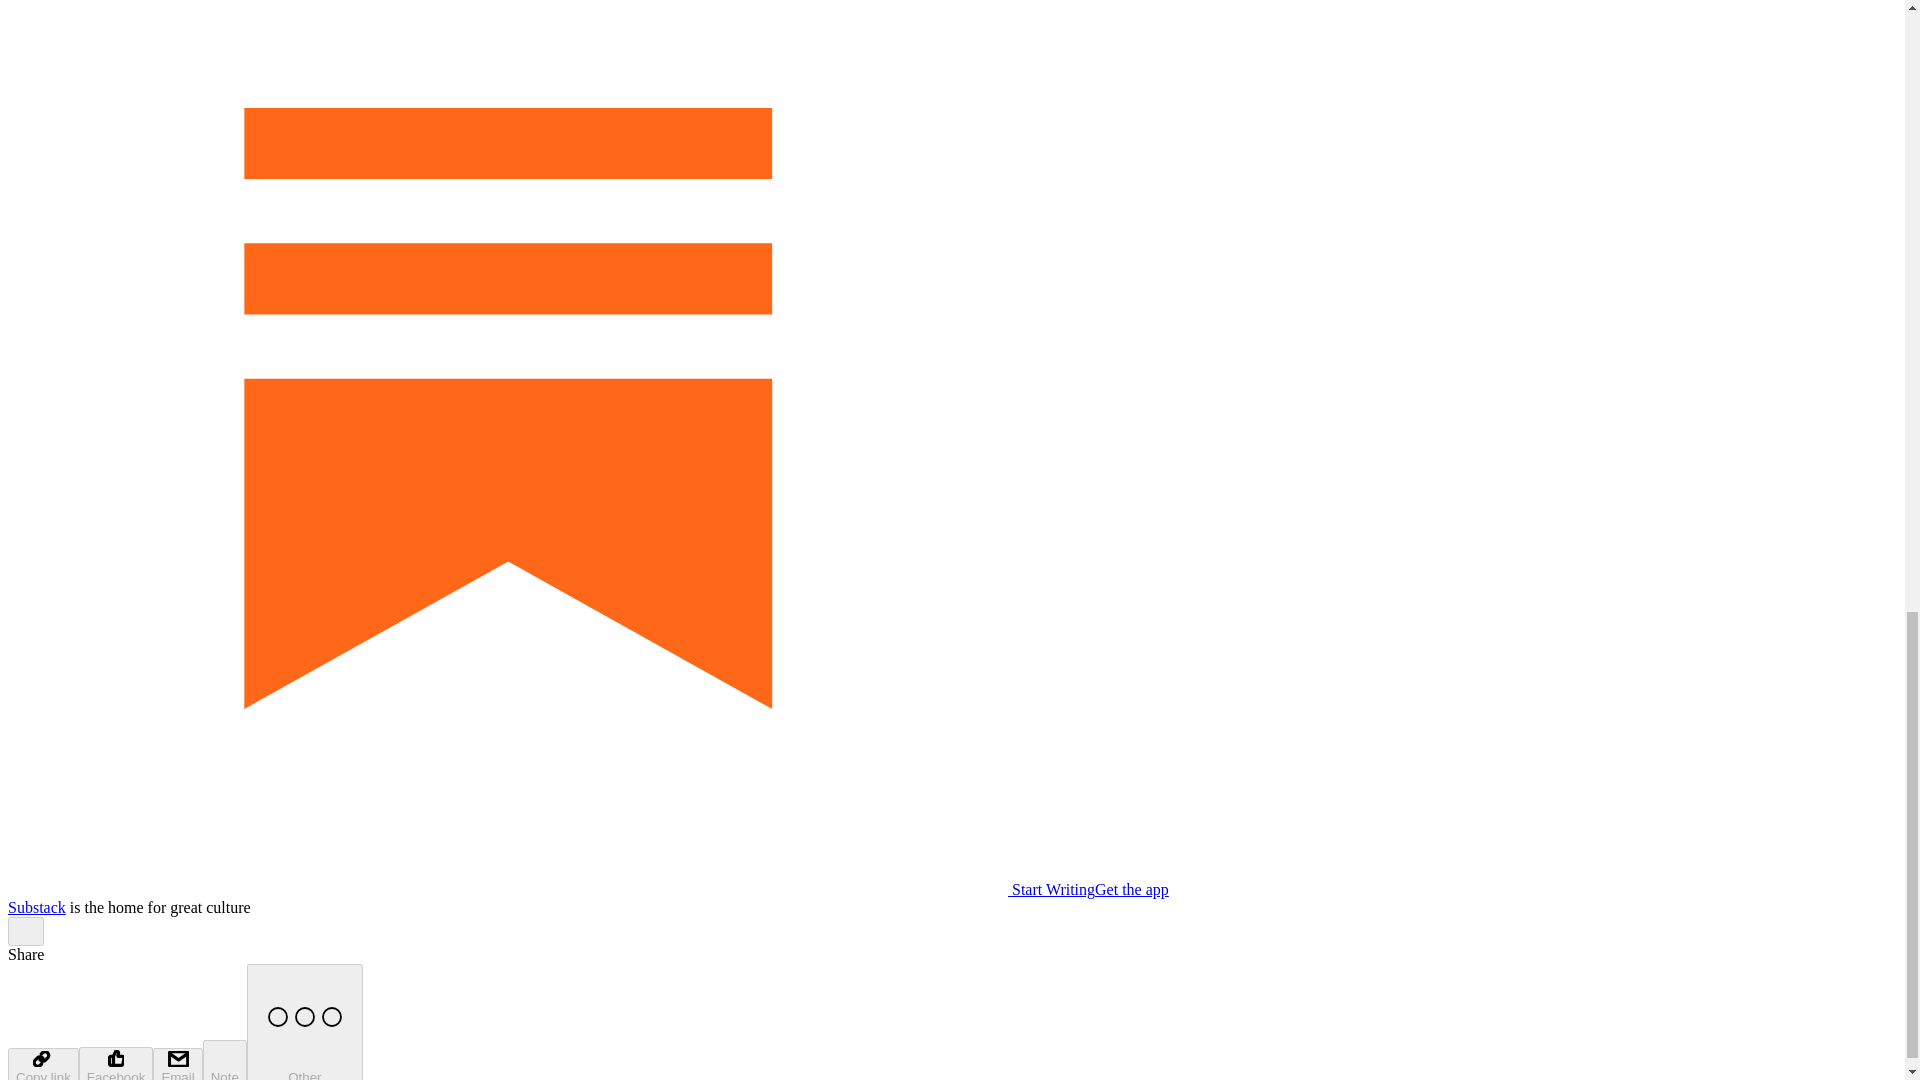  I want to click on Substack, so click(36, 906).